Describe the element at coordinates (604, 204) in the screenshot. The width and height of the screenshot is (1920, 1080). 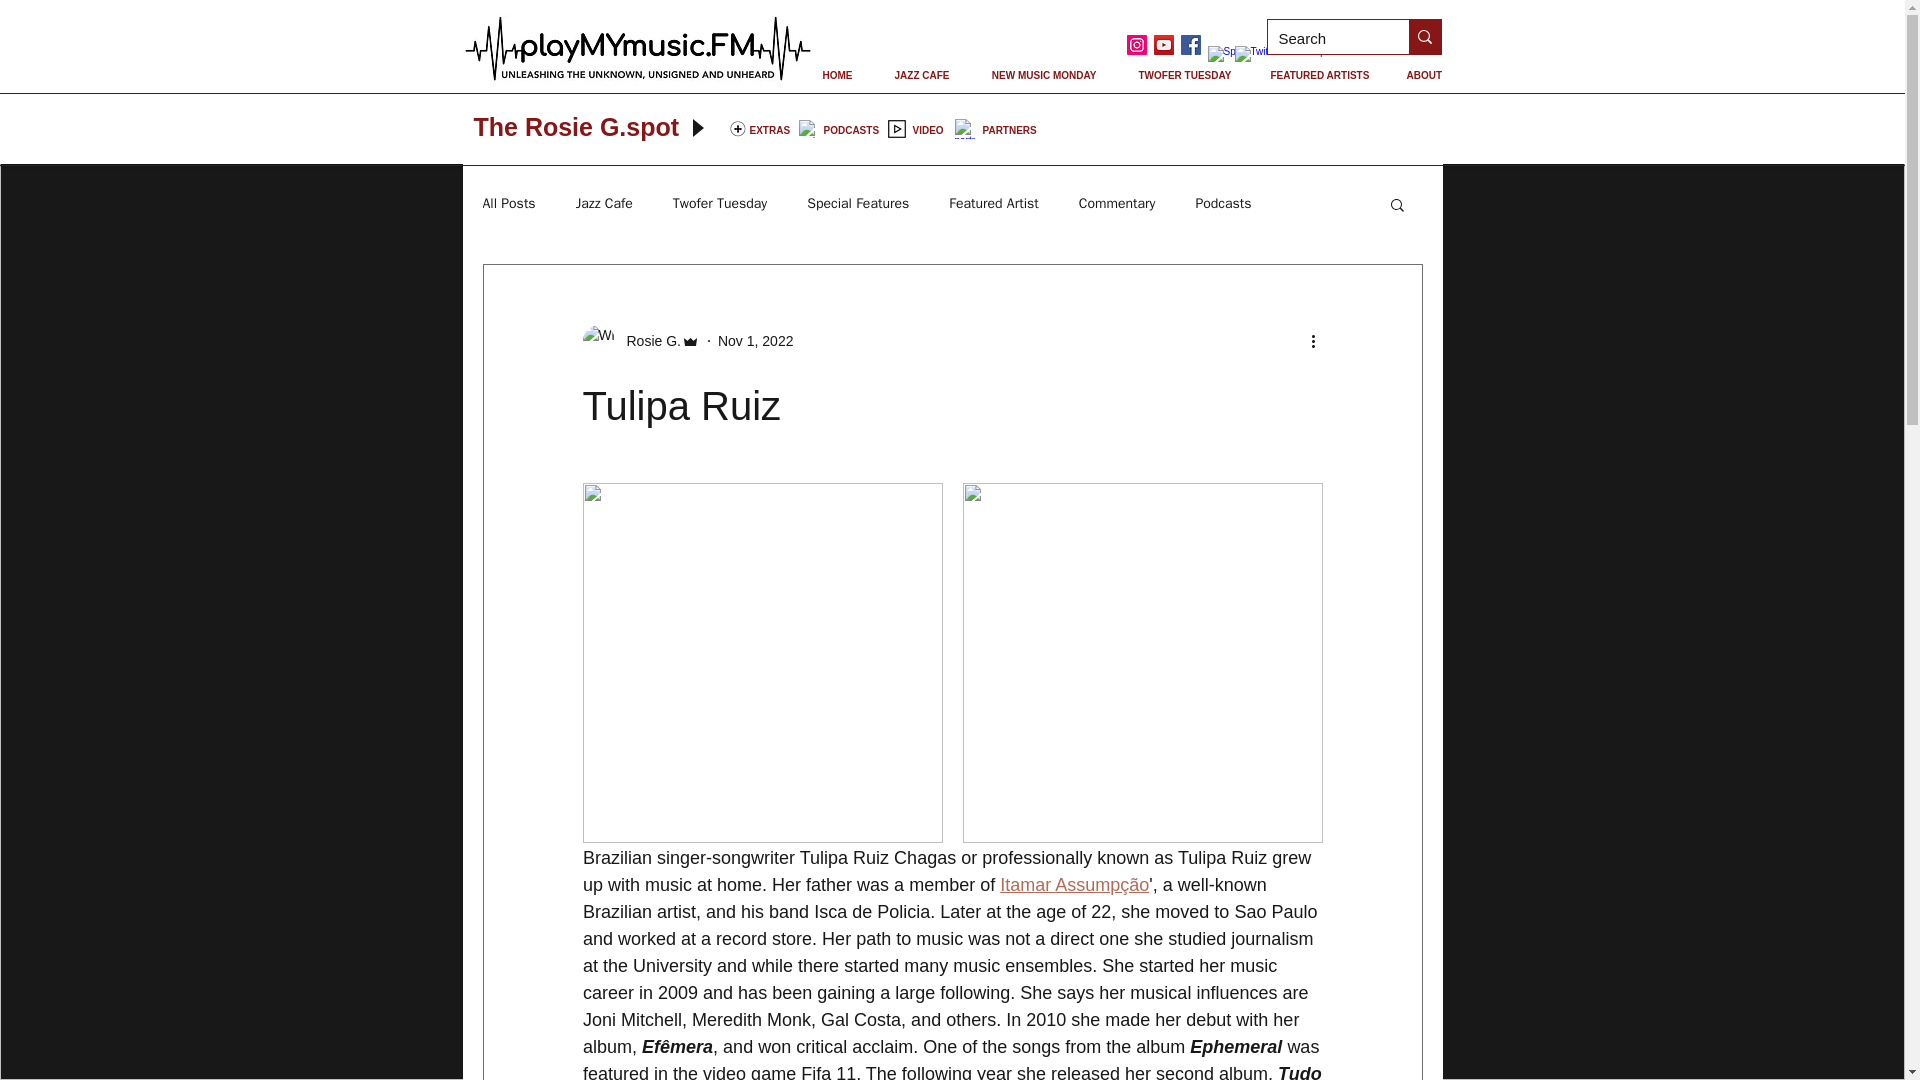
I see `Jazz Cafe` at that location.